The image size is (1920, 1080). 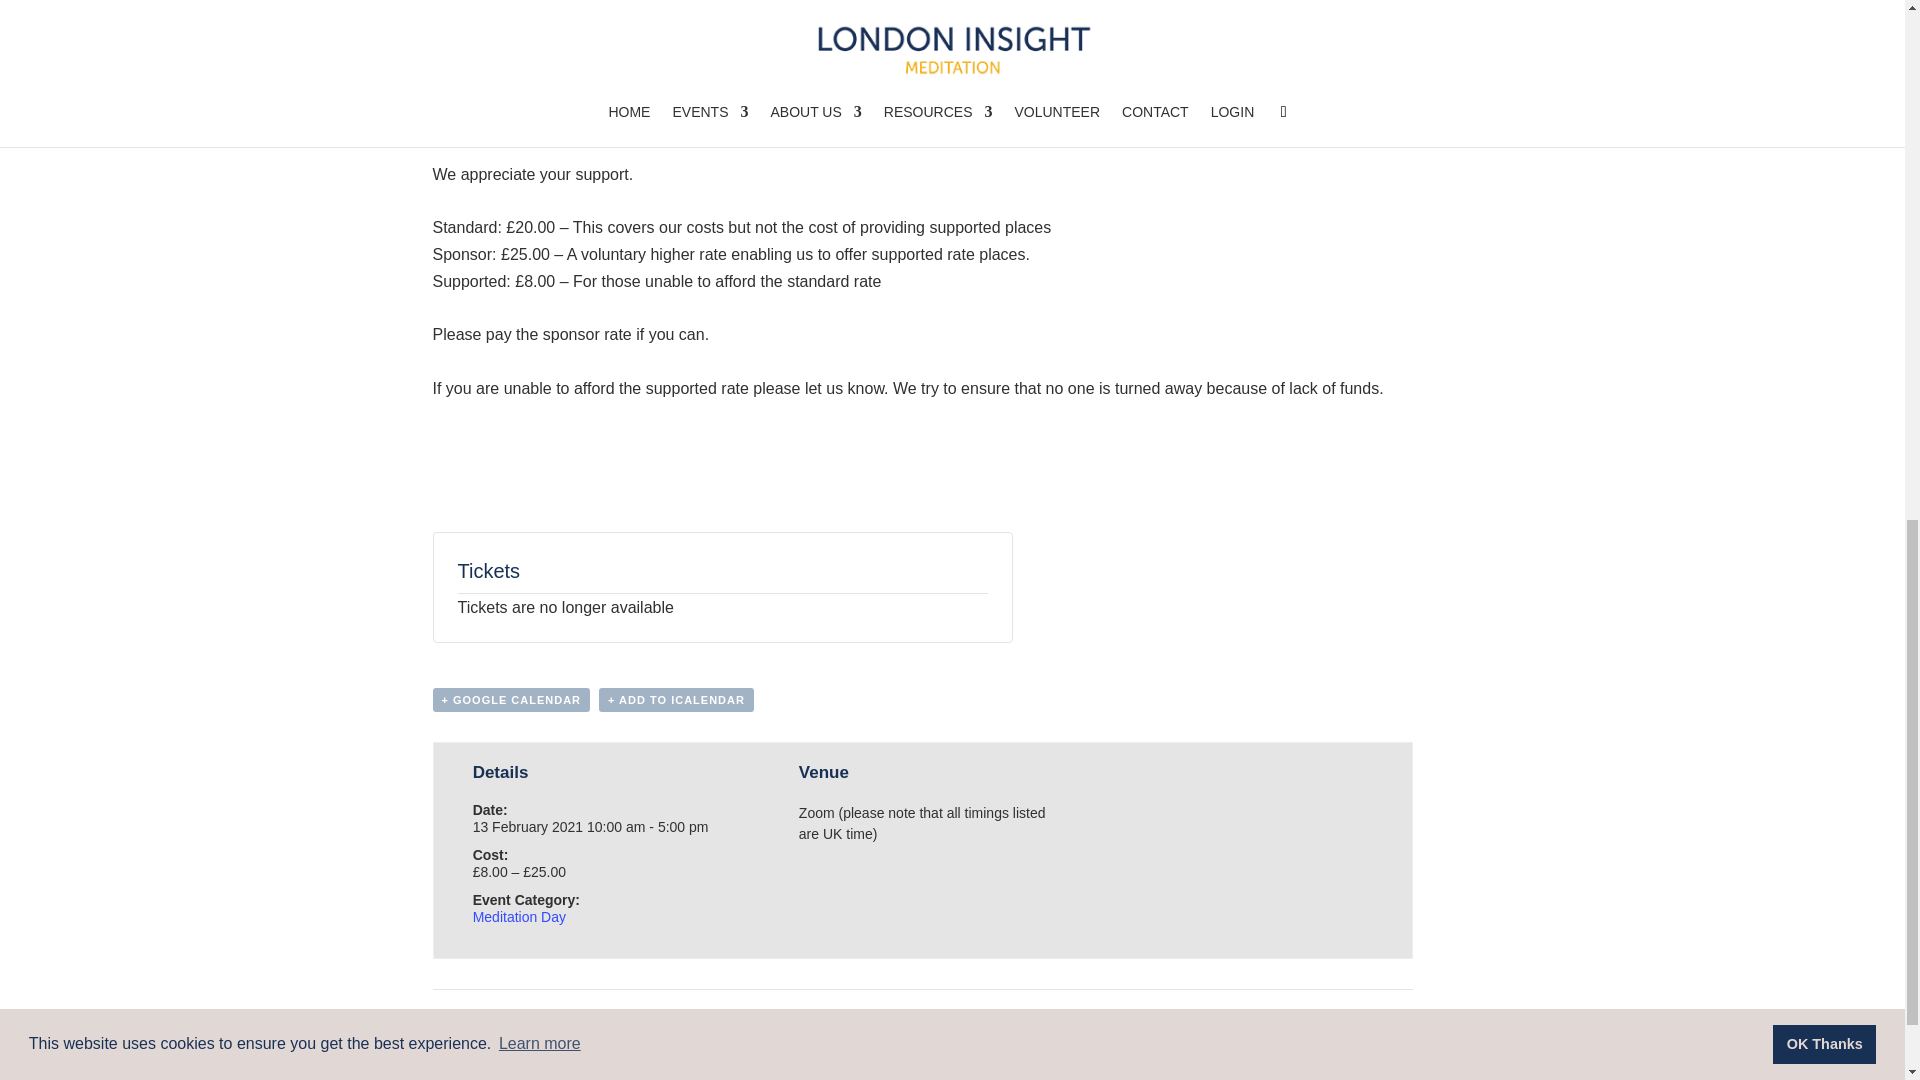 What do you see at coordinates (676, 699) in the screenshot?
I see `Download .ics file` at bounding box center [676, 699].